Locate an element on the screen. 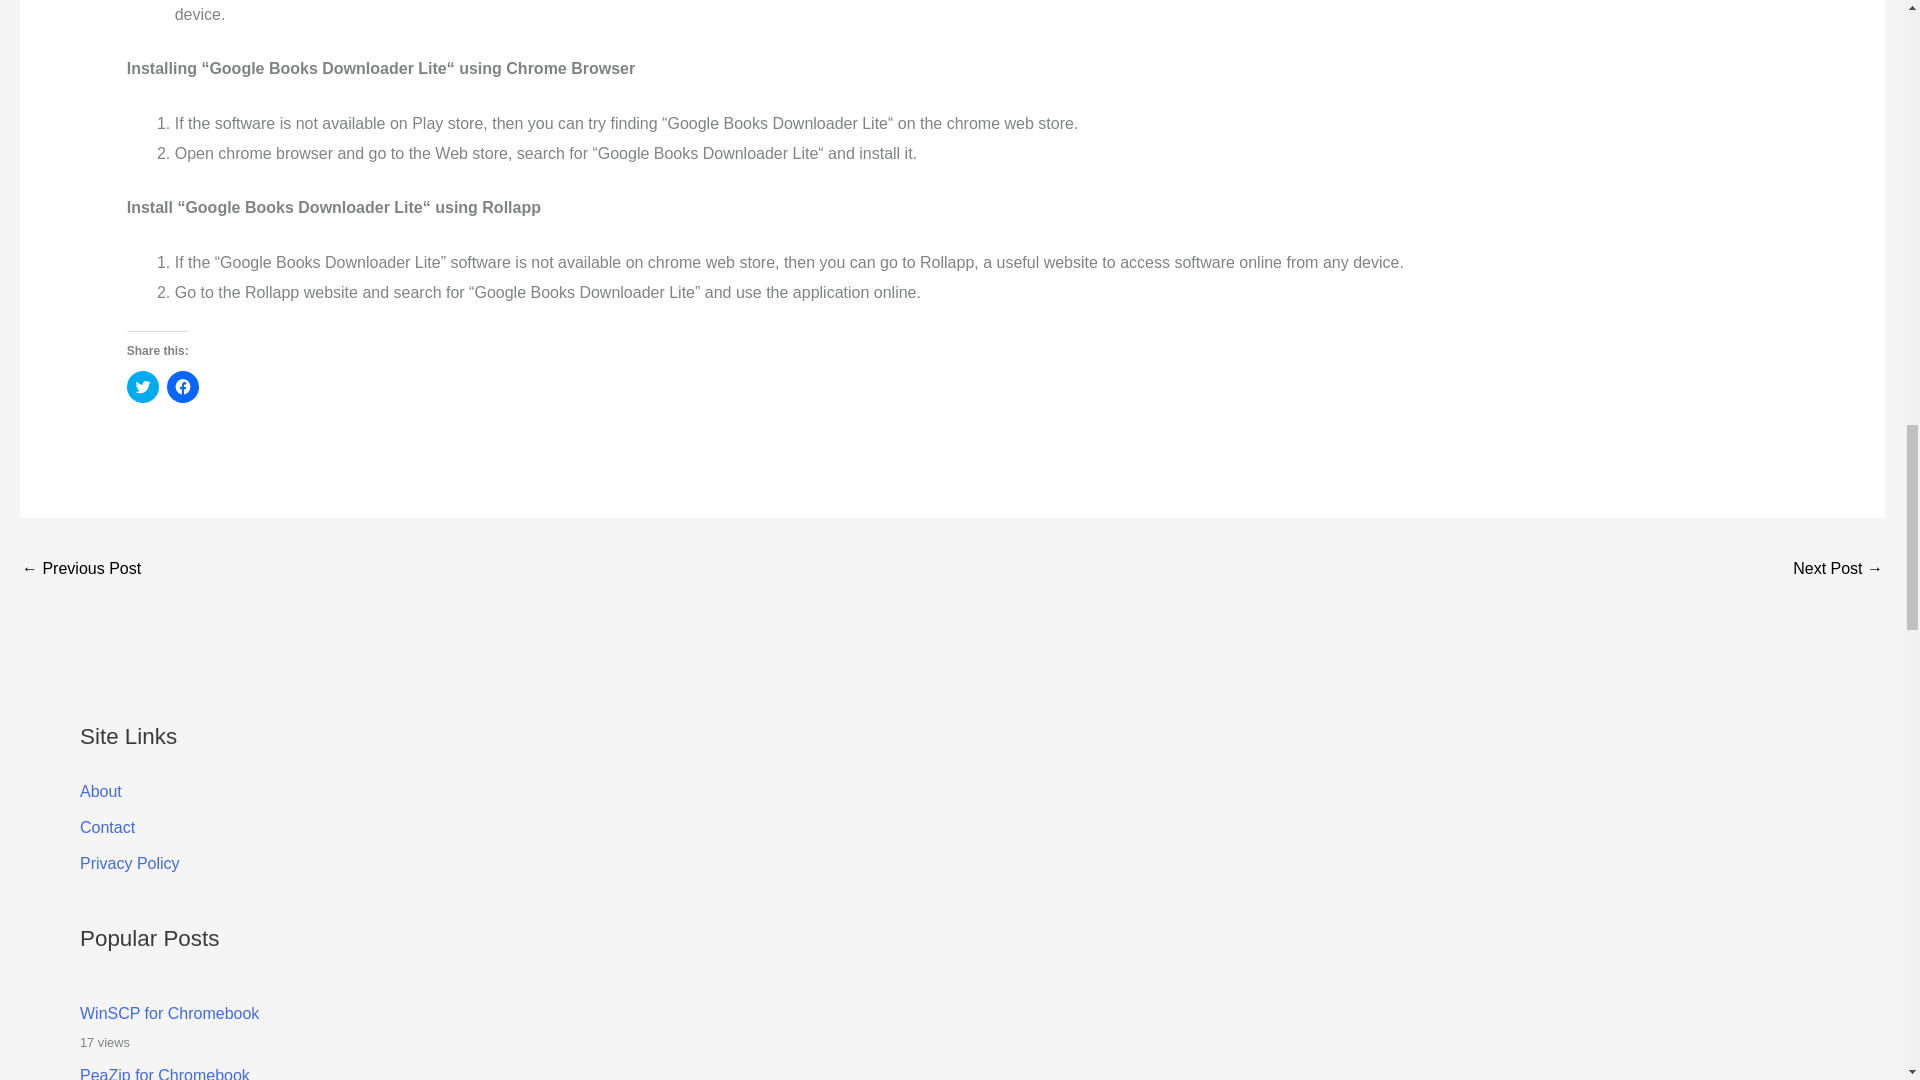 The width and height of the screenshot is (1920, 1080). Click to share on Facebook is located at coordinates (183, 386).